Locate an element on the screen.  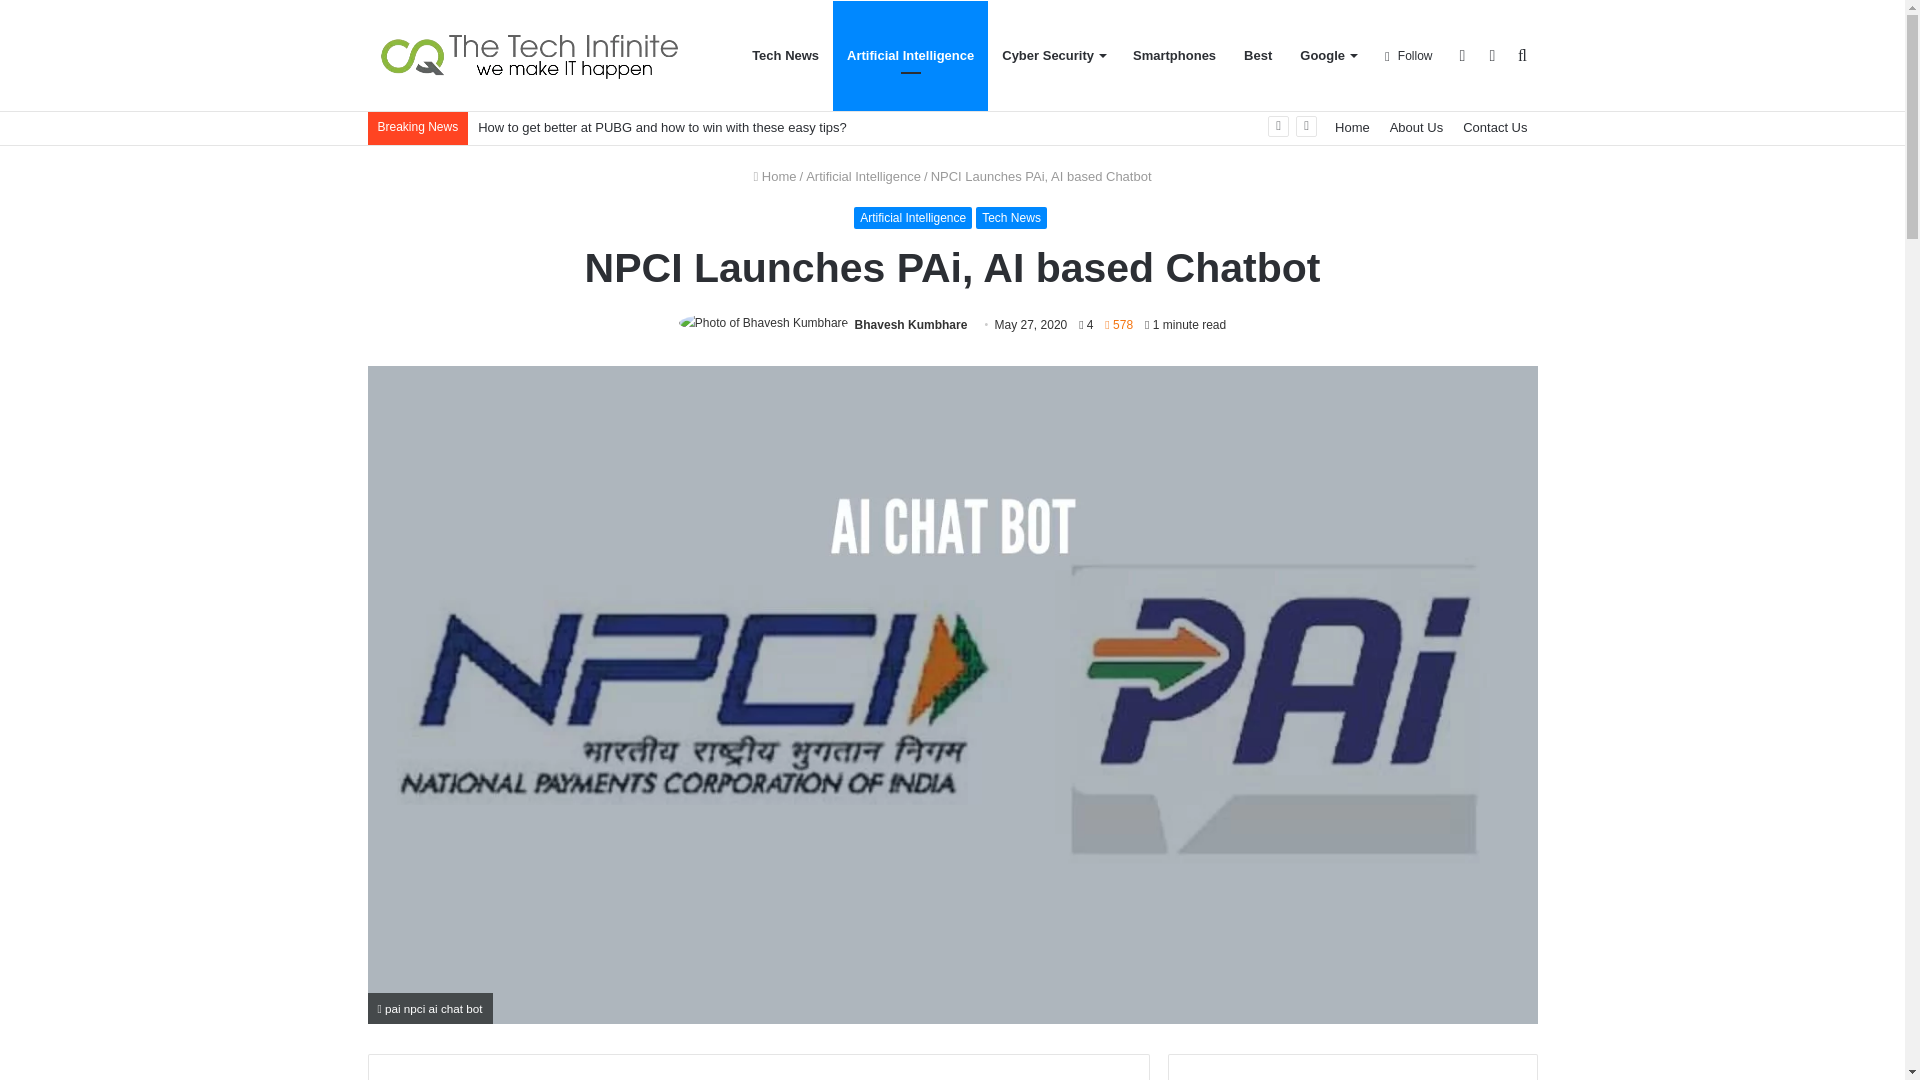
Home is located at coordinates (774, 176).